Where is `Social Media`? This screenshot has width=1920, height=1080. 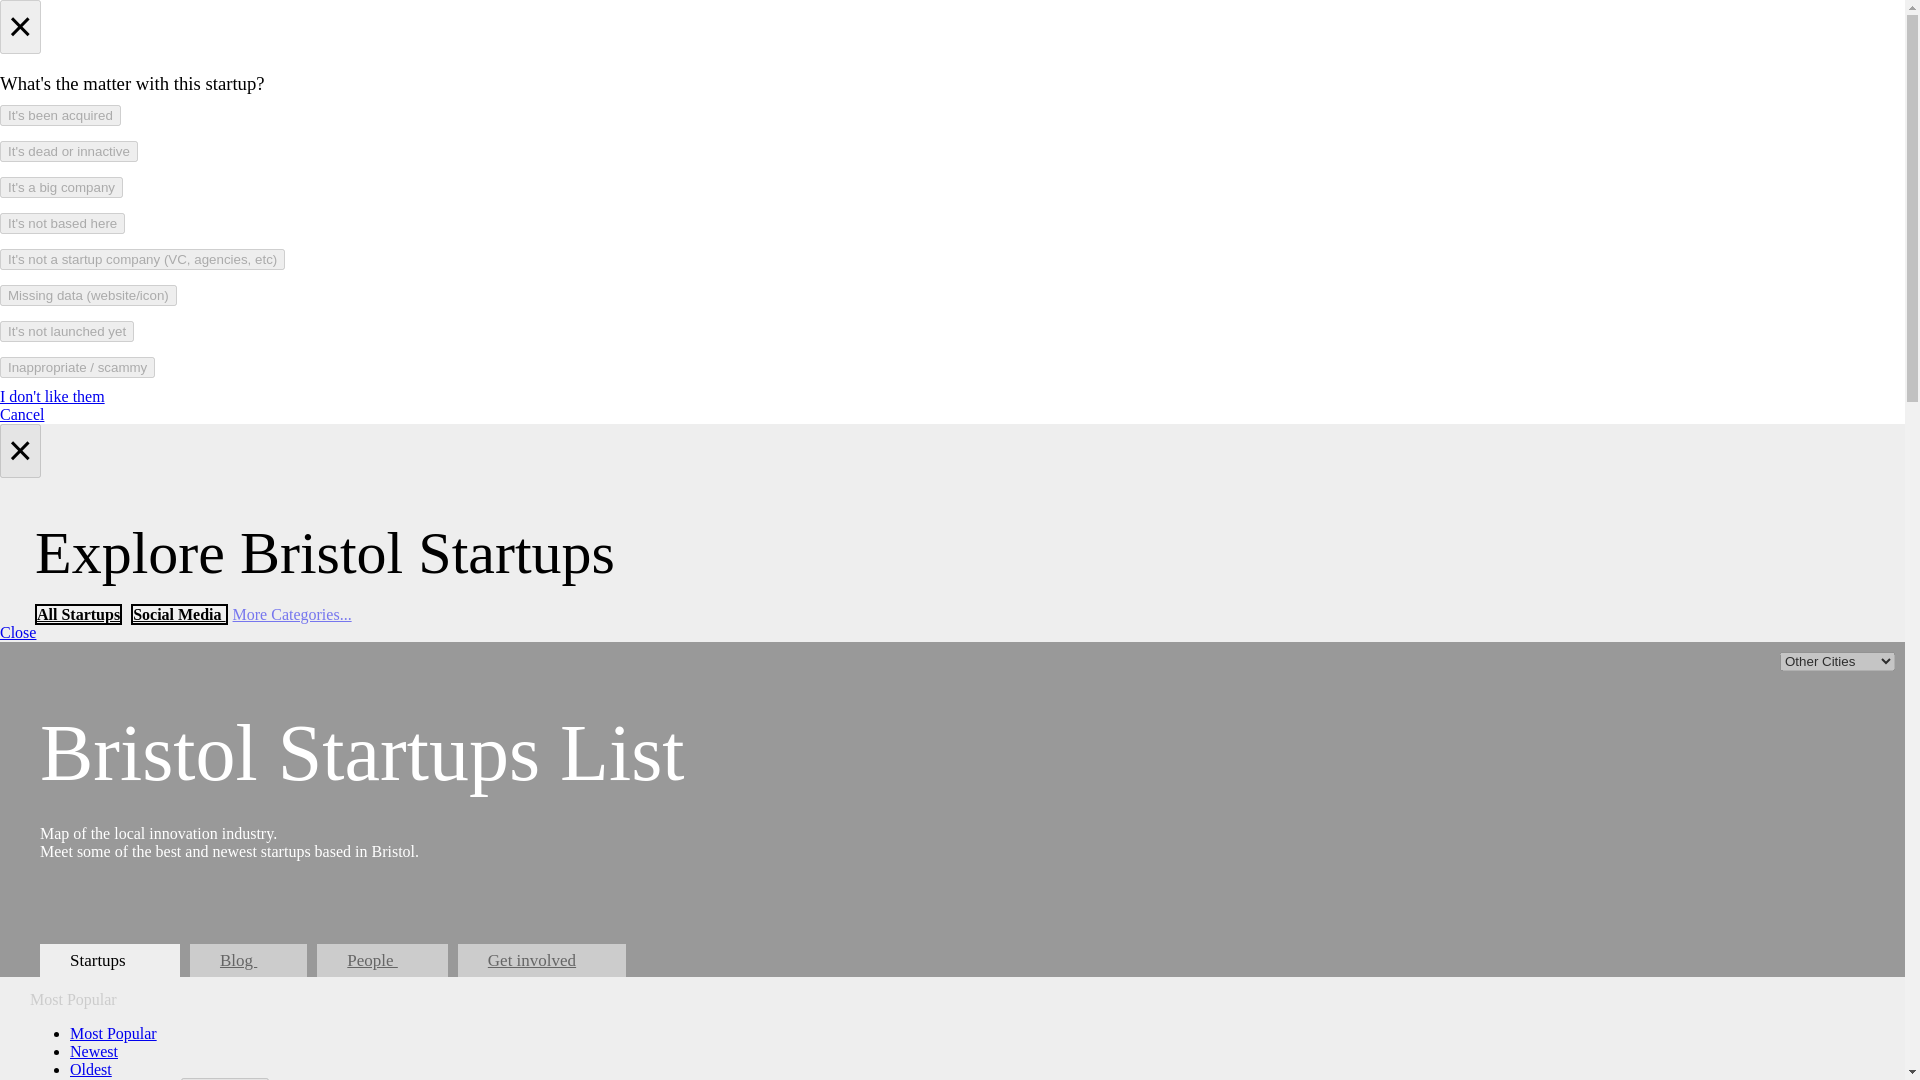
Social Media is located at coordinates (178, 614).